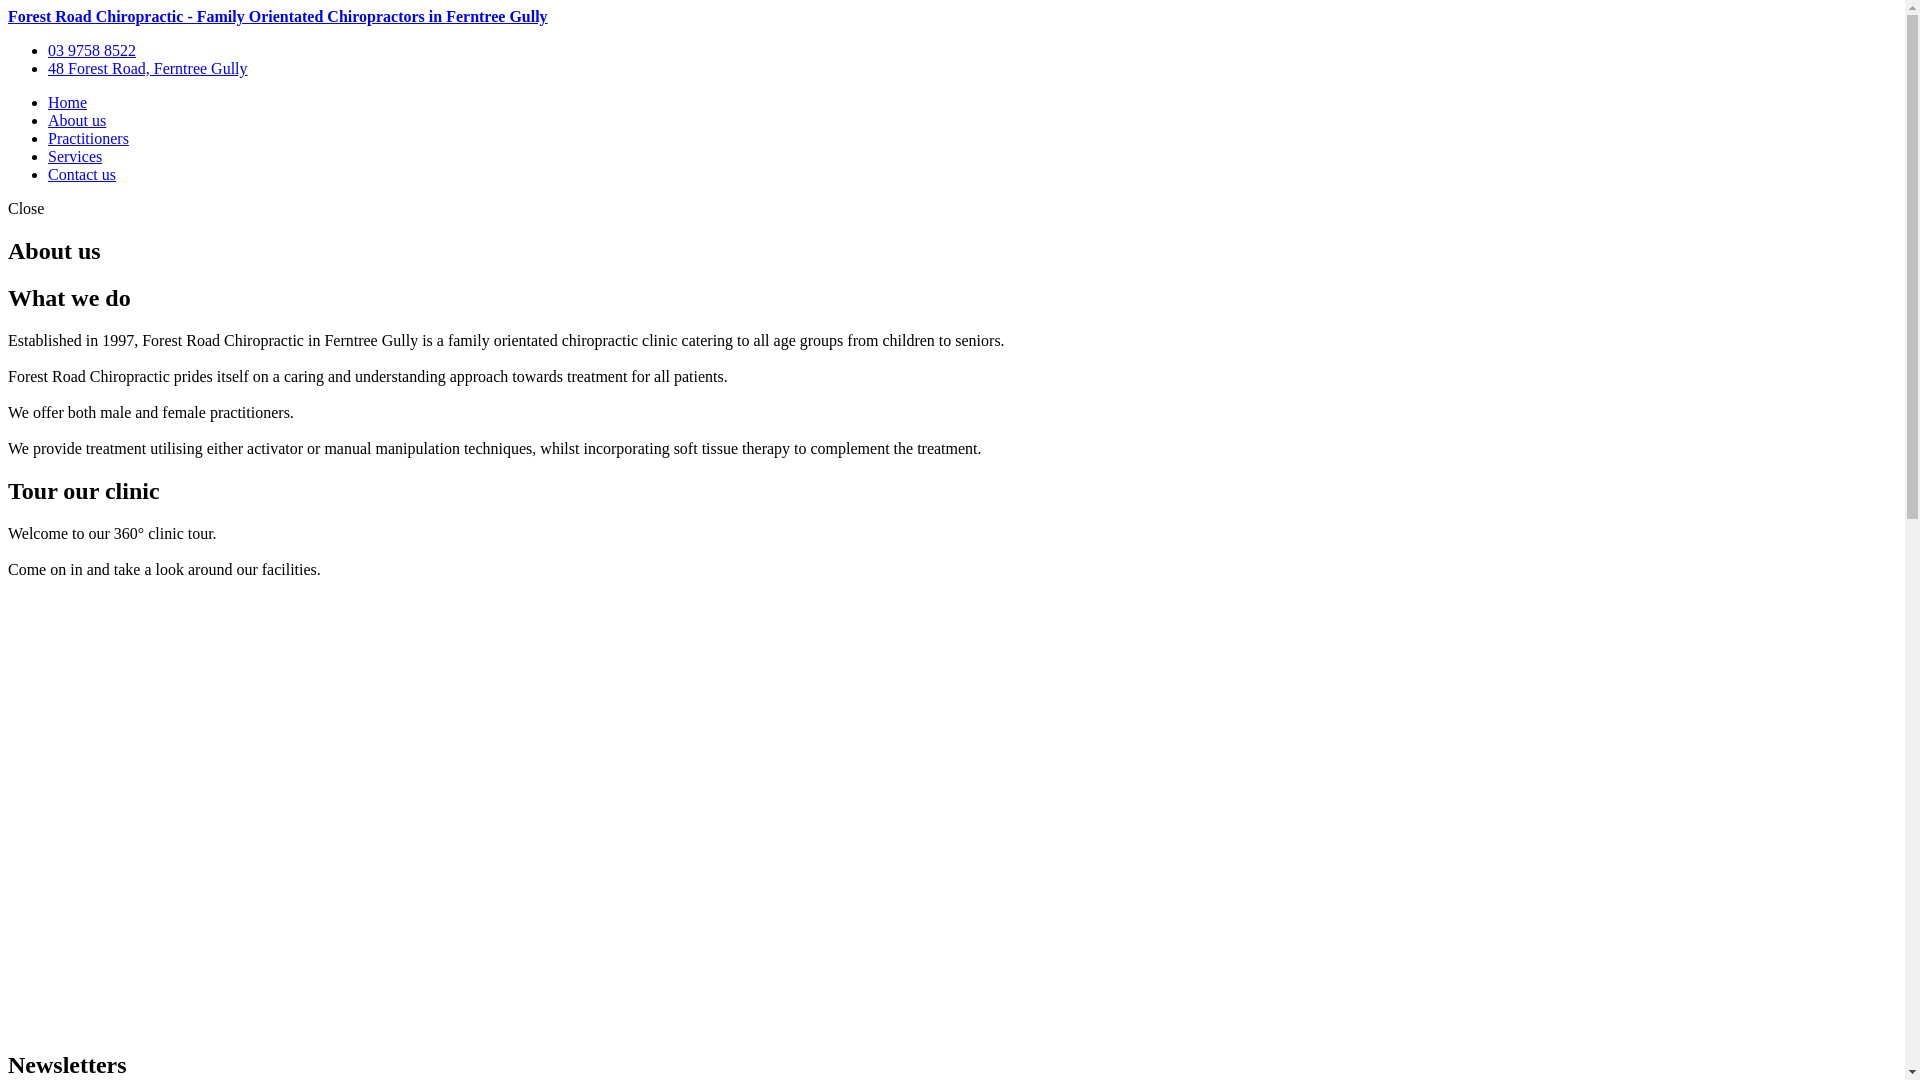 Image resolution: width=1920 pixels, height=1080 pixels. What do you see at coordinates (148, 68) in the screenshot?
I see `48 Forest Road, Ferntree Gully` at bounding box center [148, 68].